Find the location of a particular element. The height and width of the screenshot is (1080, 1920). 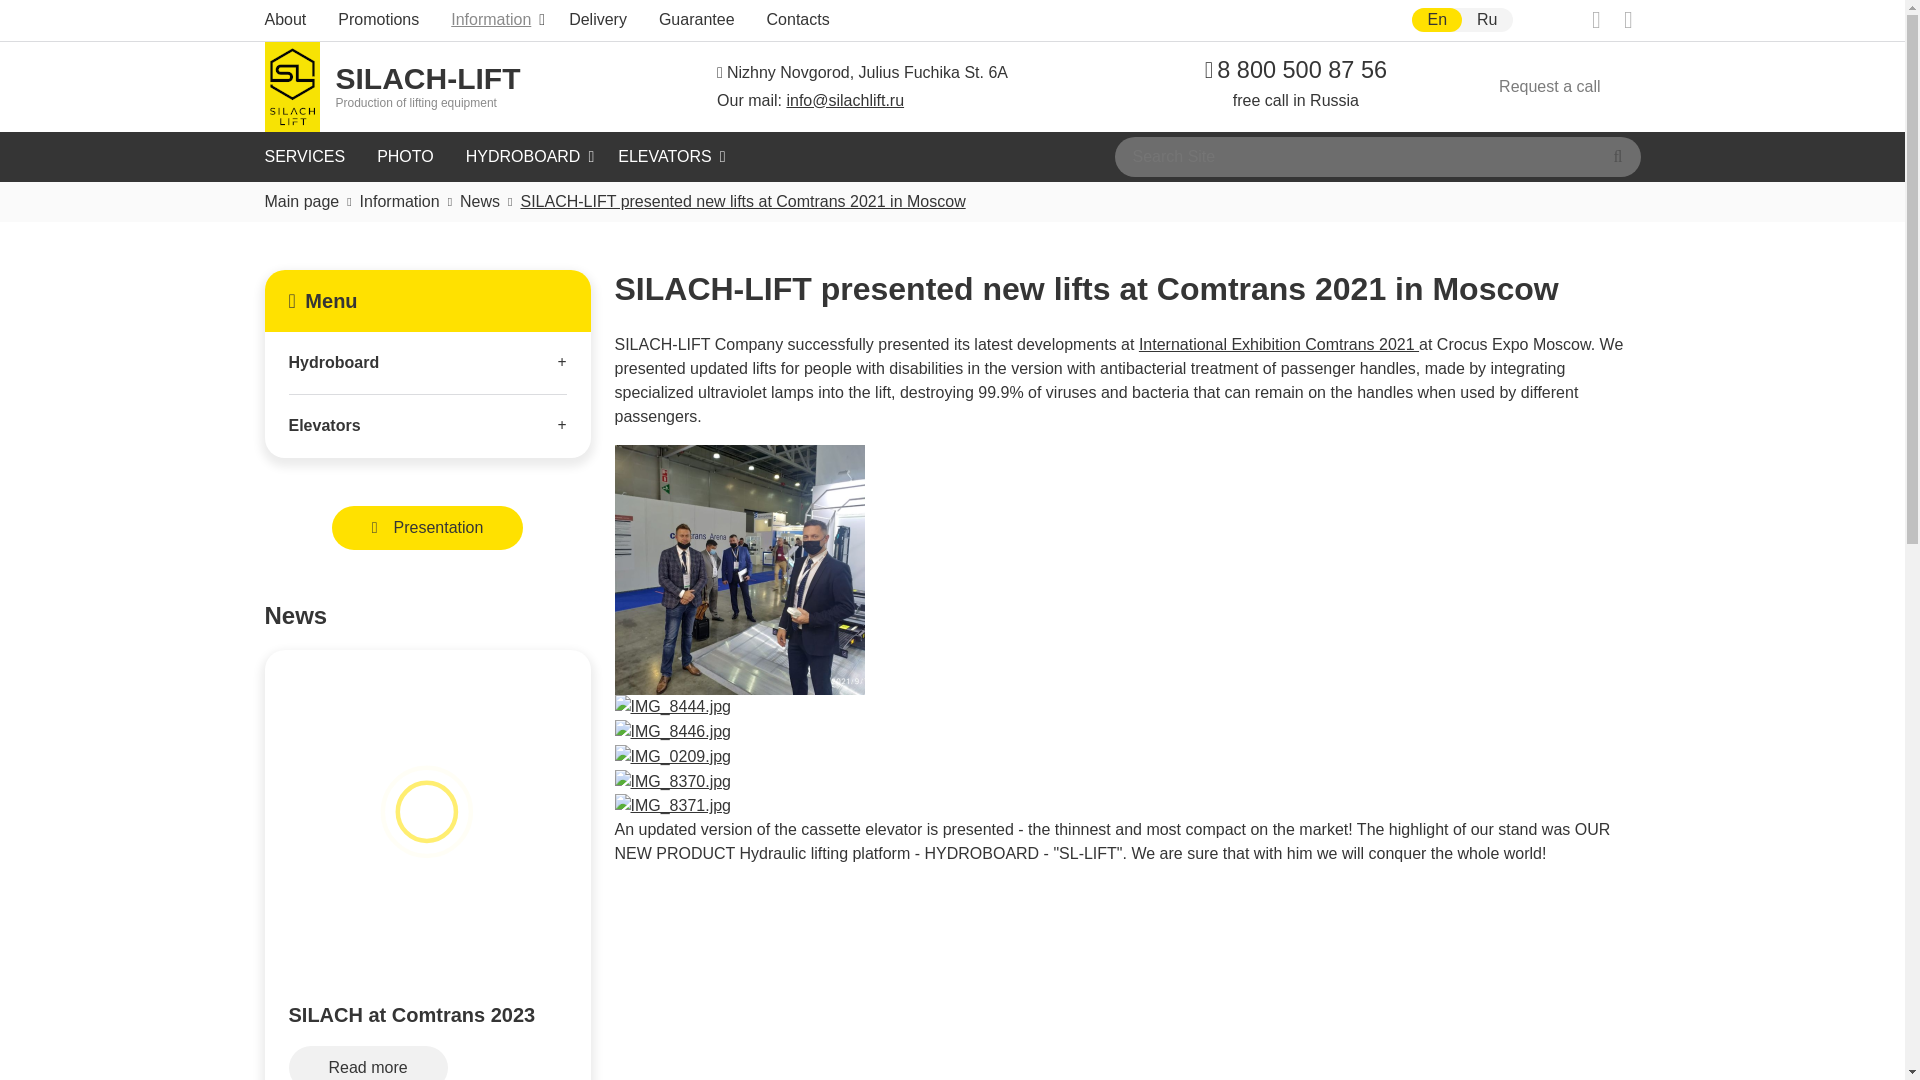

Contacts is located at coordinates (794, 20).